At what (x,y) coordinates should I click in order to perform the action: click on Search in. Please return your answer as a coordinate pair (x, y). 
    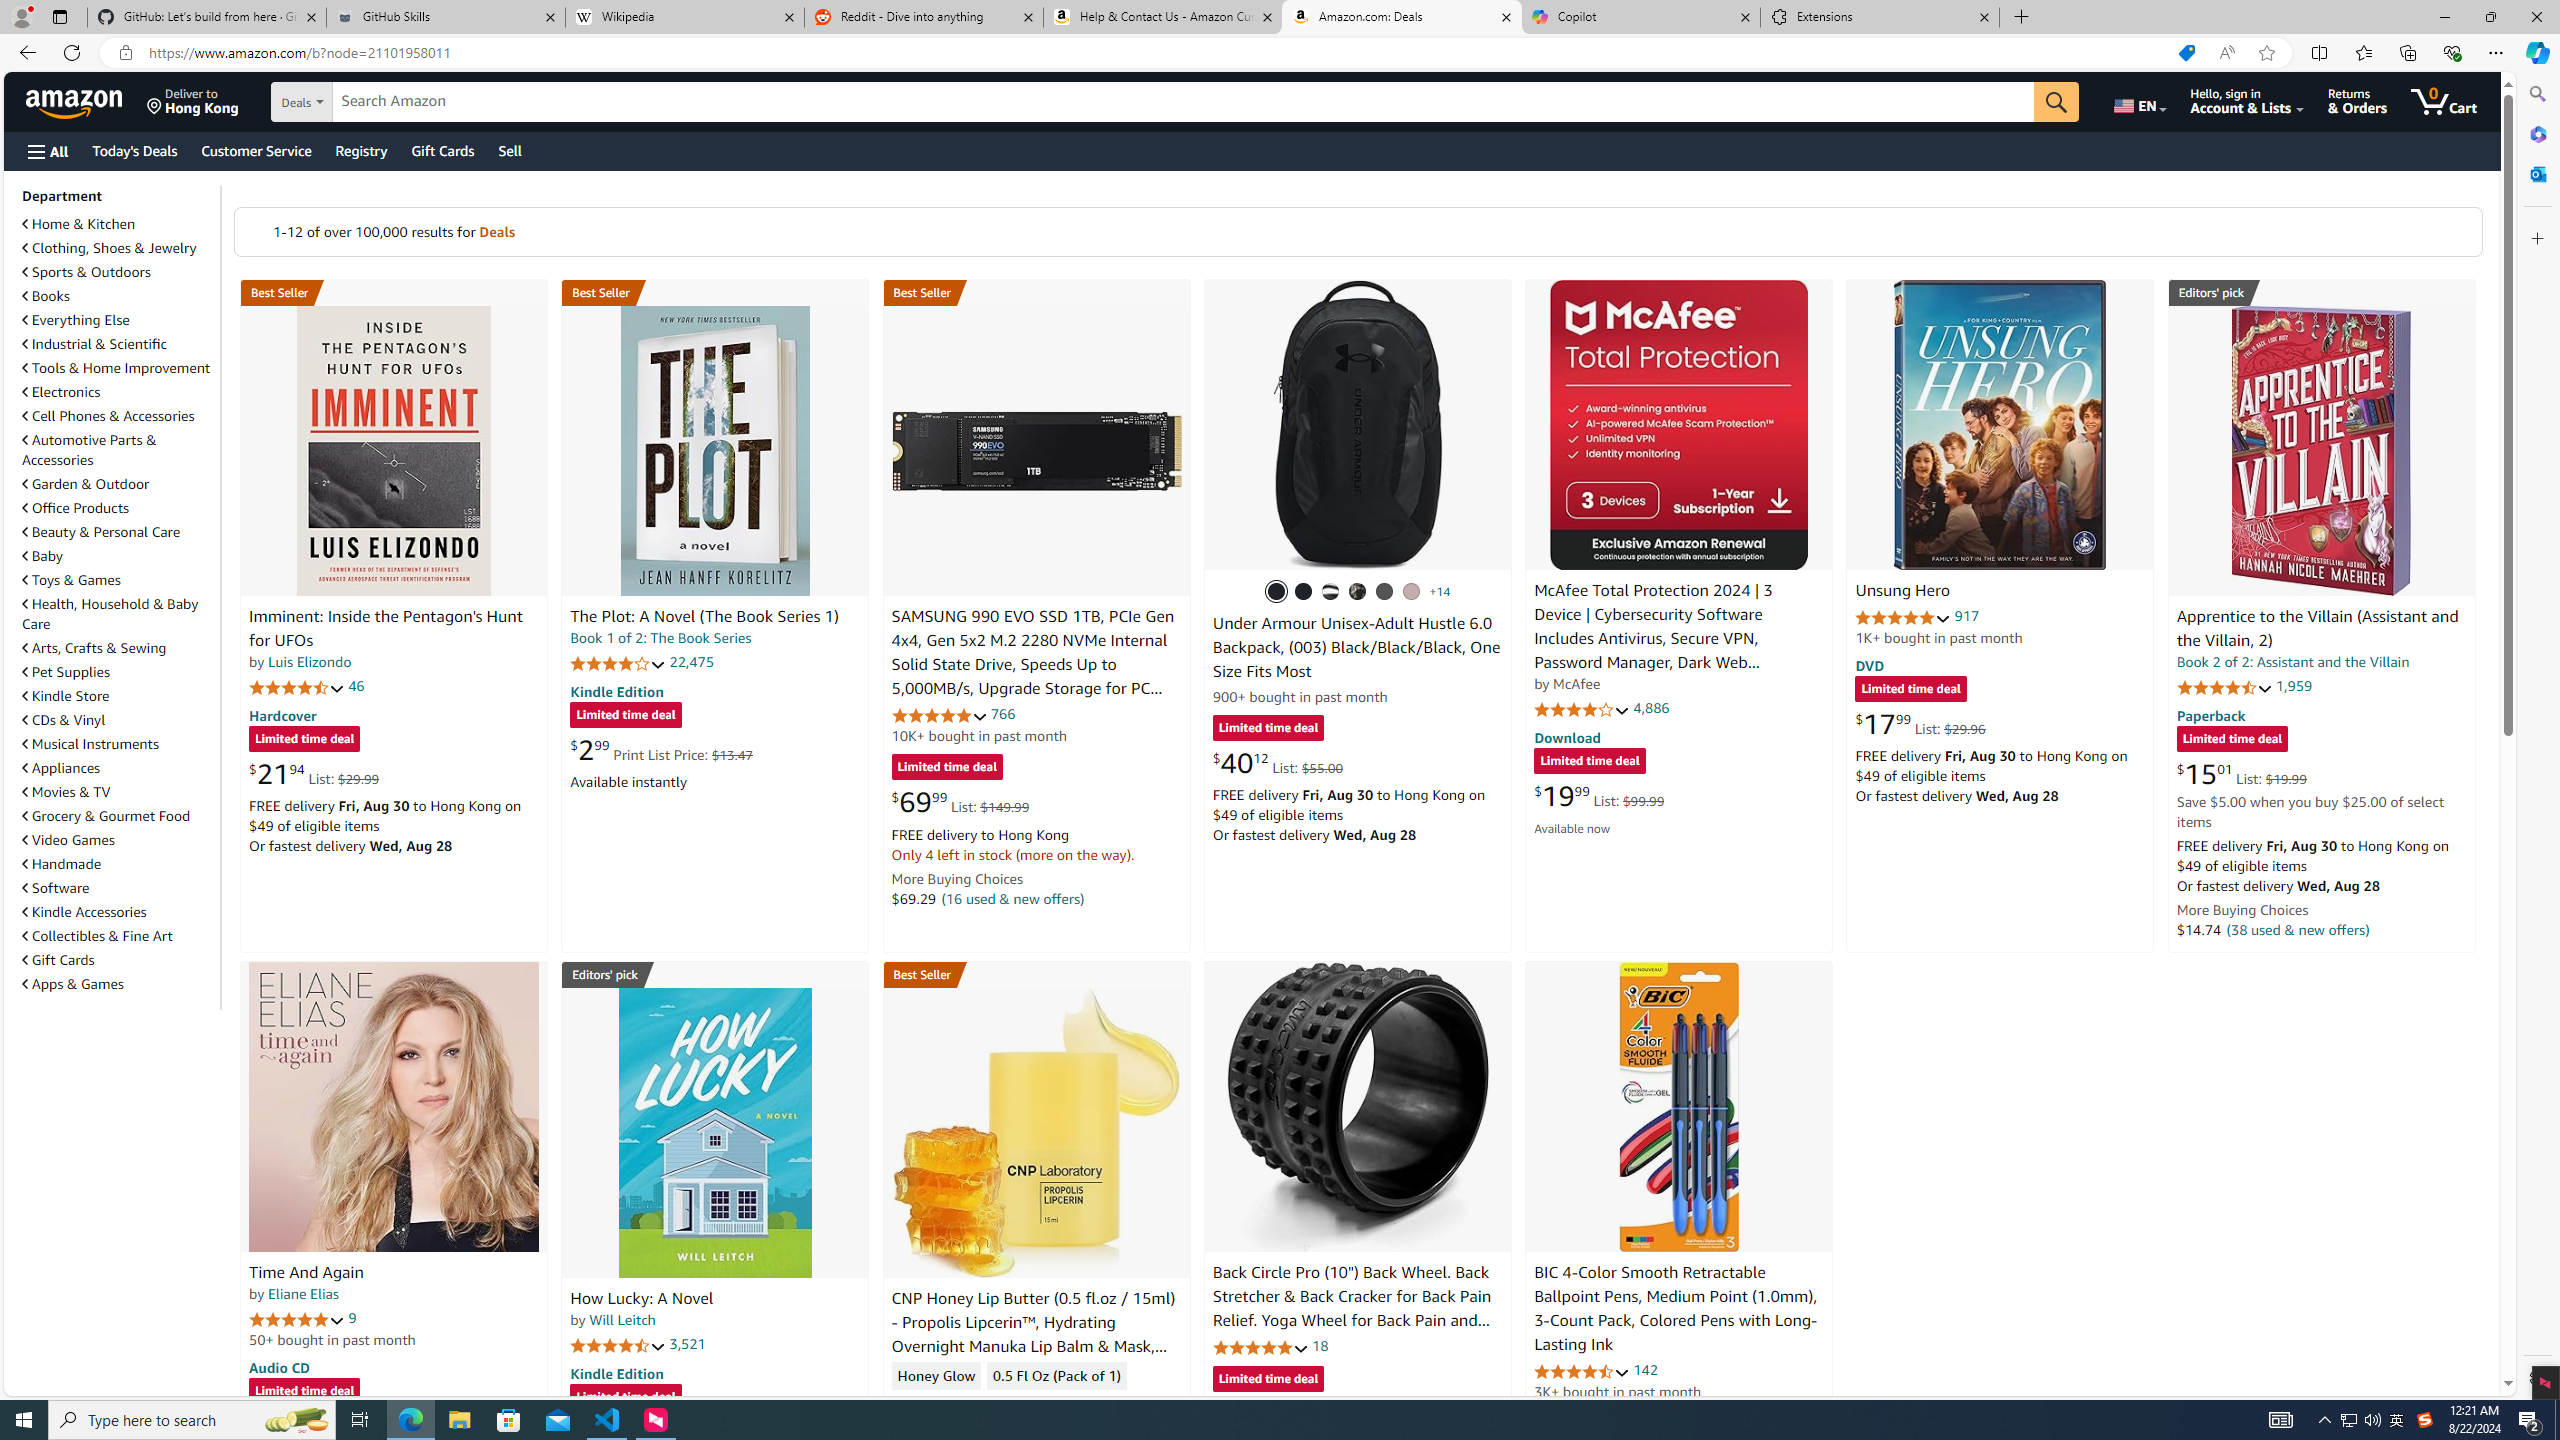
    Looking at the image, I should click on (371, 102).